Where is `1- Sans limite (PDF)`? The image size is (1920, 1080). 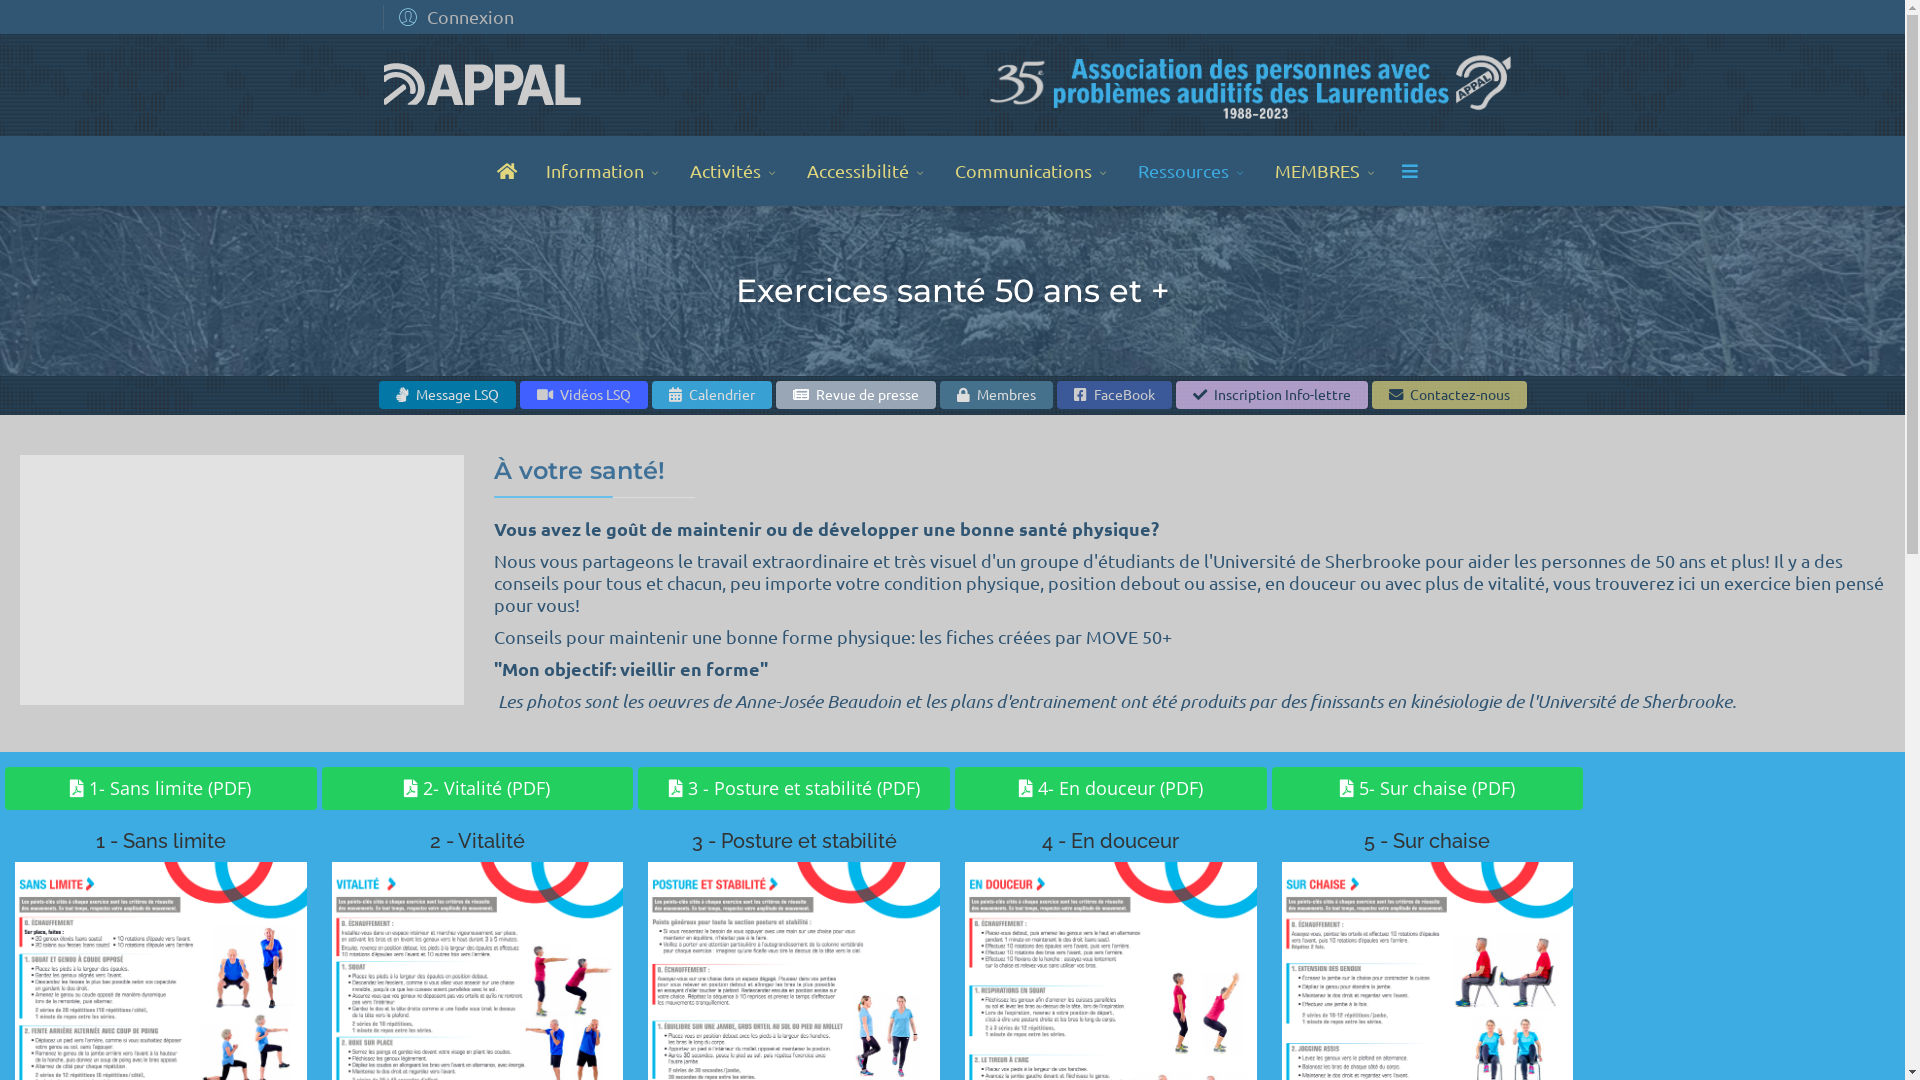 1- Sans limite (PDF) is located at coordinates (161, 788).